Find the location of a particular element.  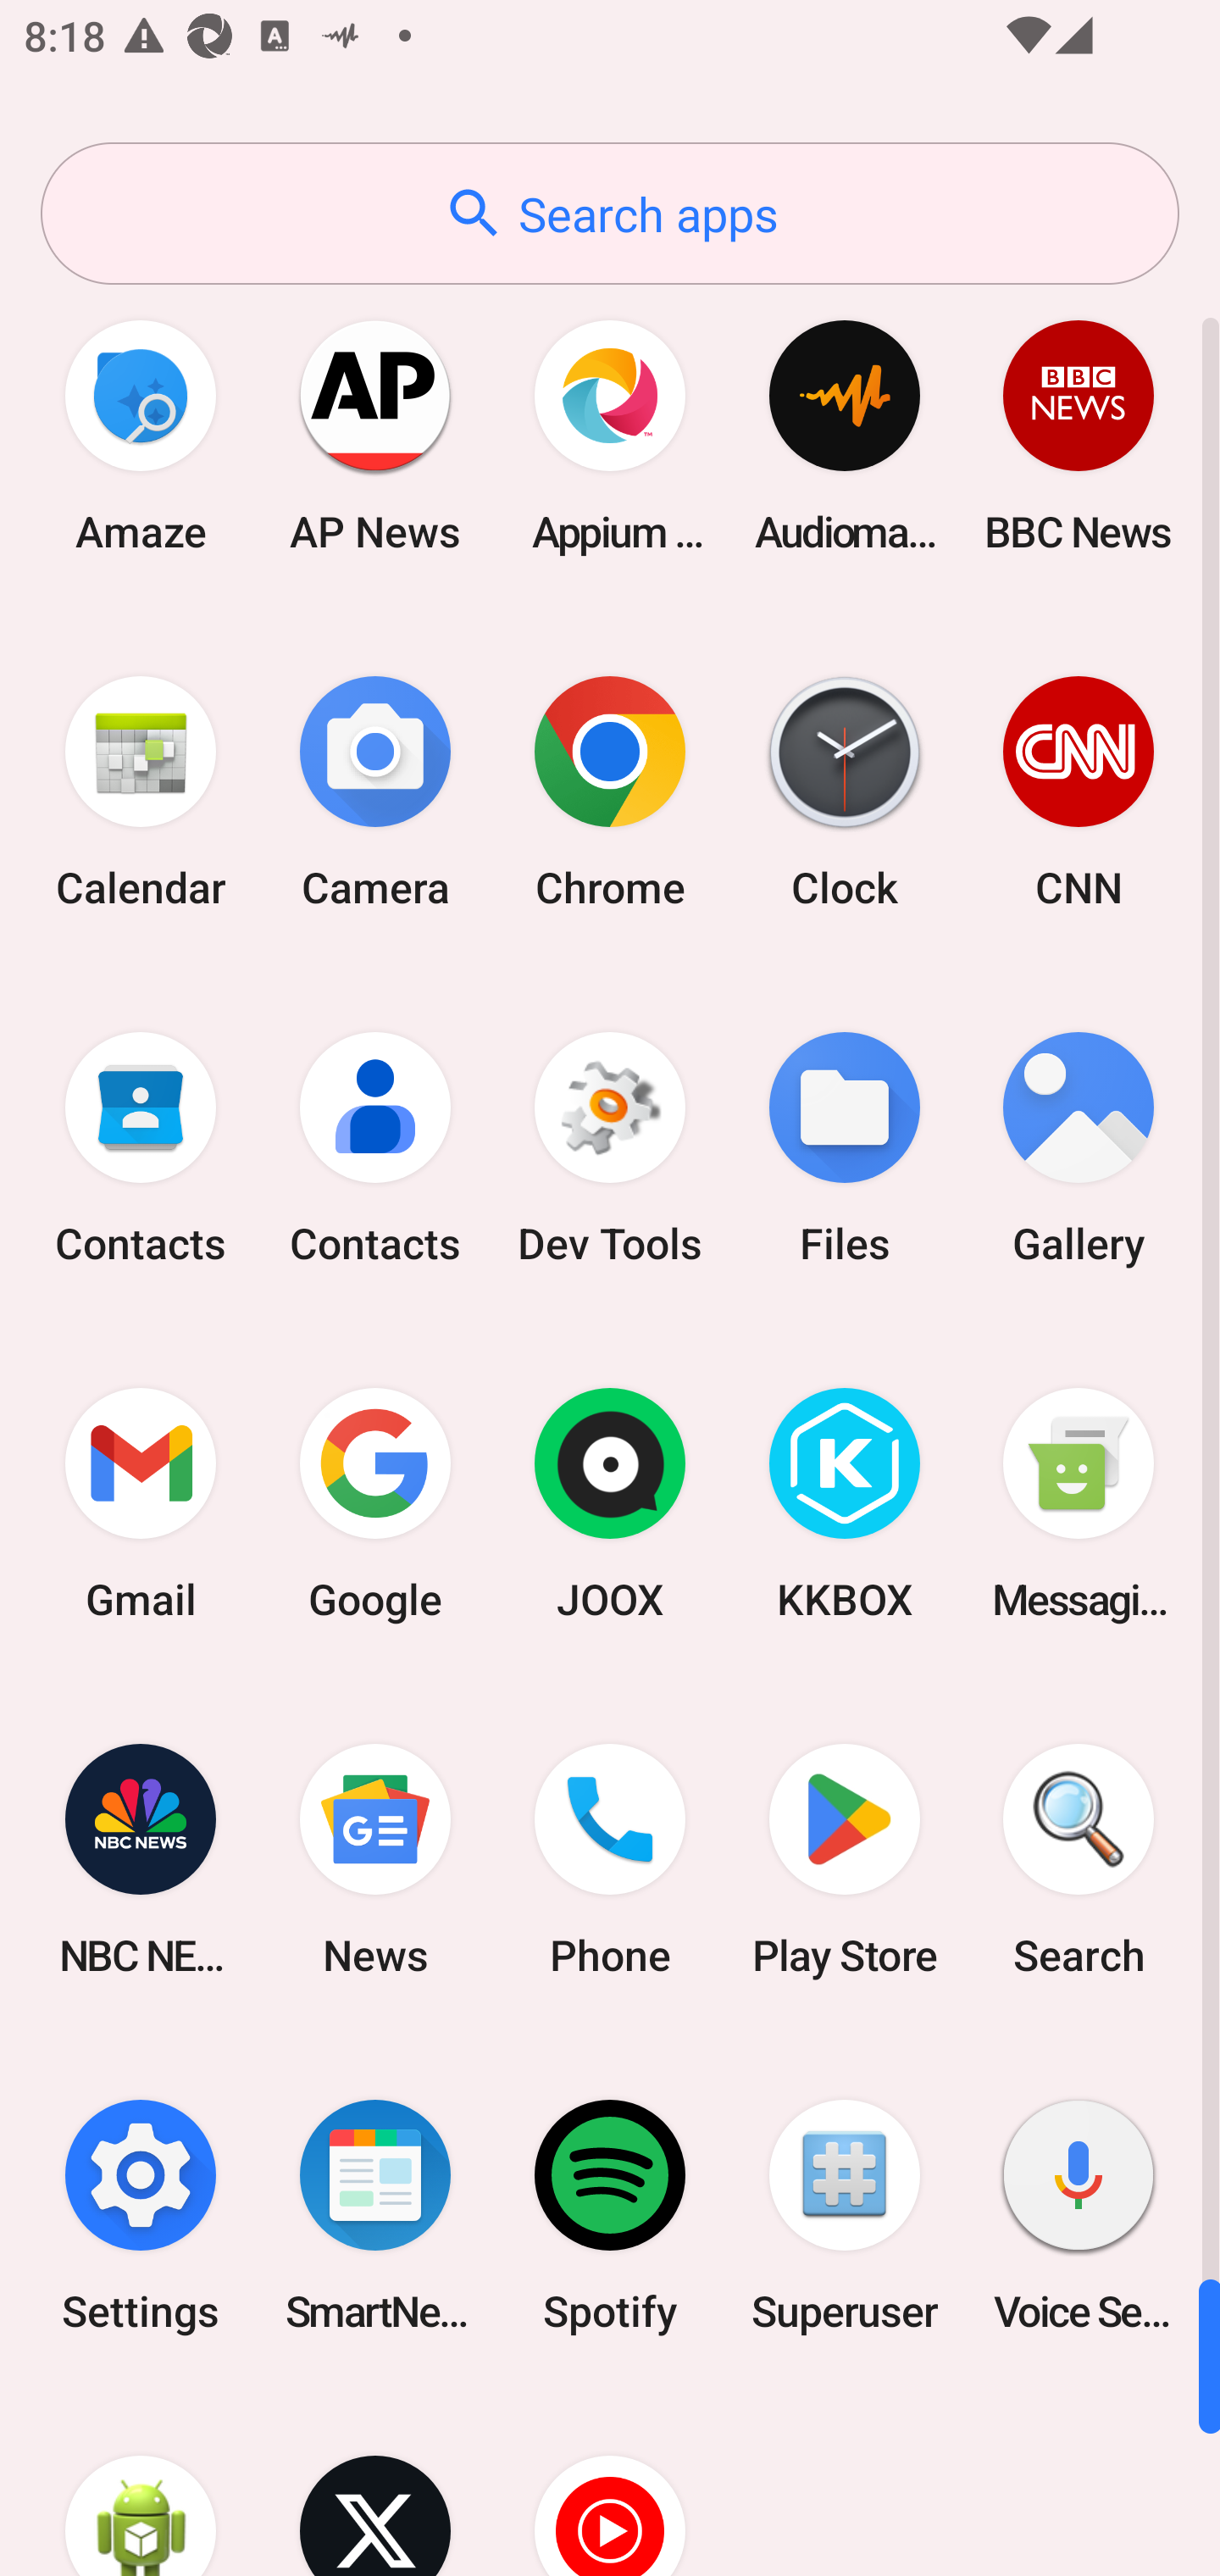

Search is located at coordinates (1079, 1859).